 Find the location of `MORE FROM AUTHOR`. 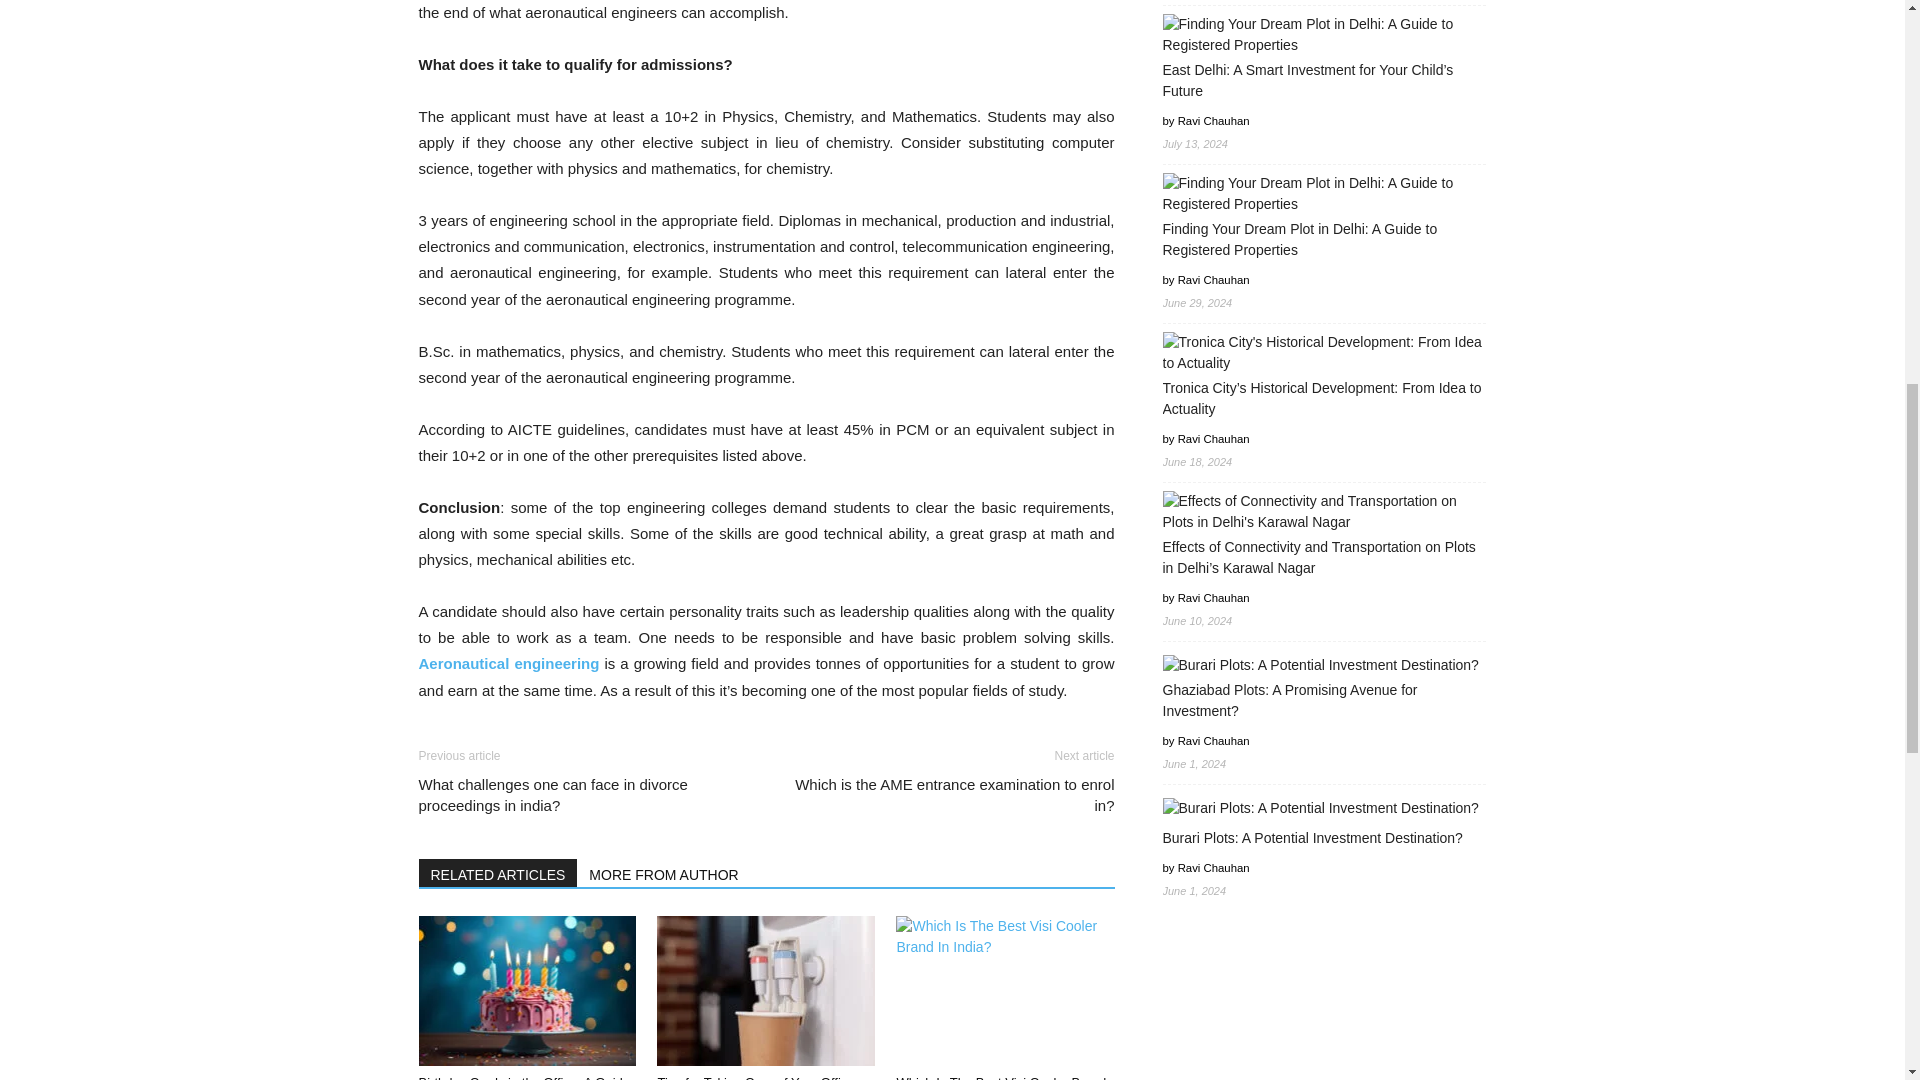

MORE FROM AUTHOR is located at coordinates (664, 872).